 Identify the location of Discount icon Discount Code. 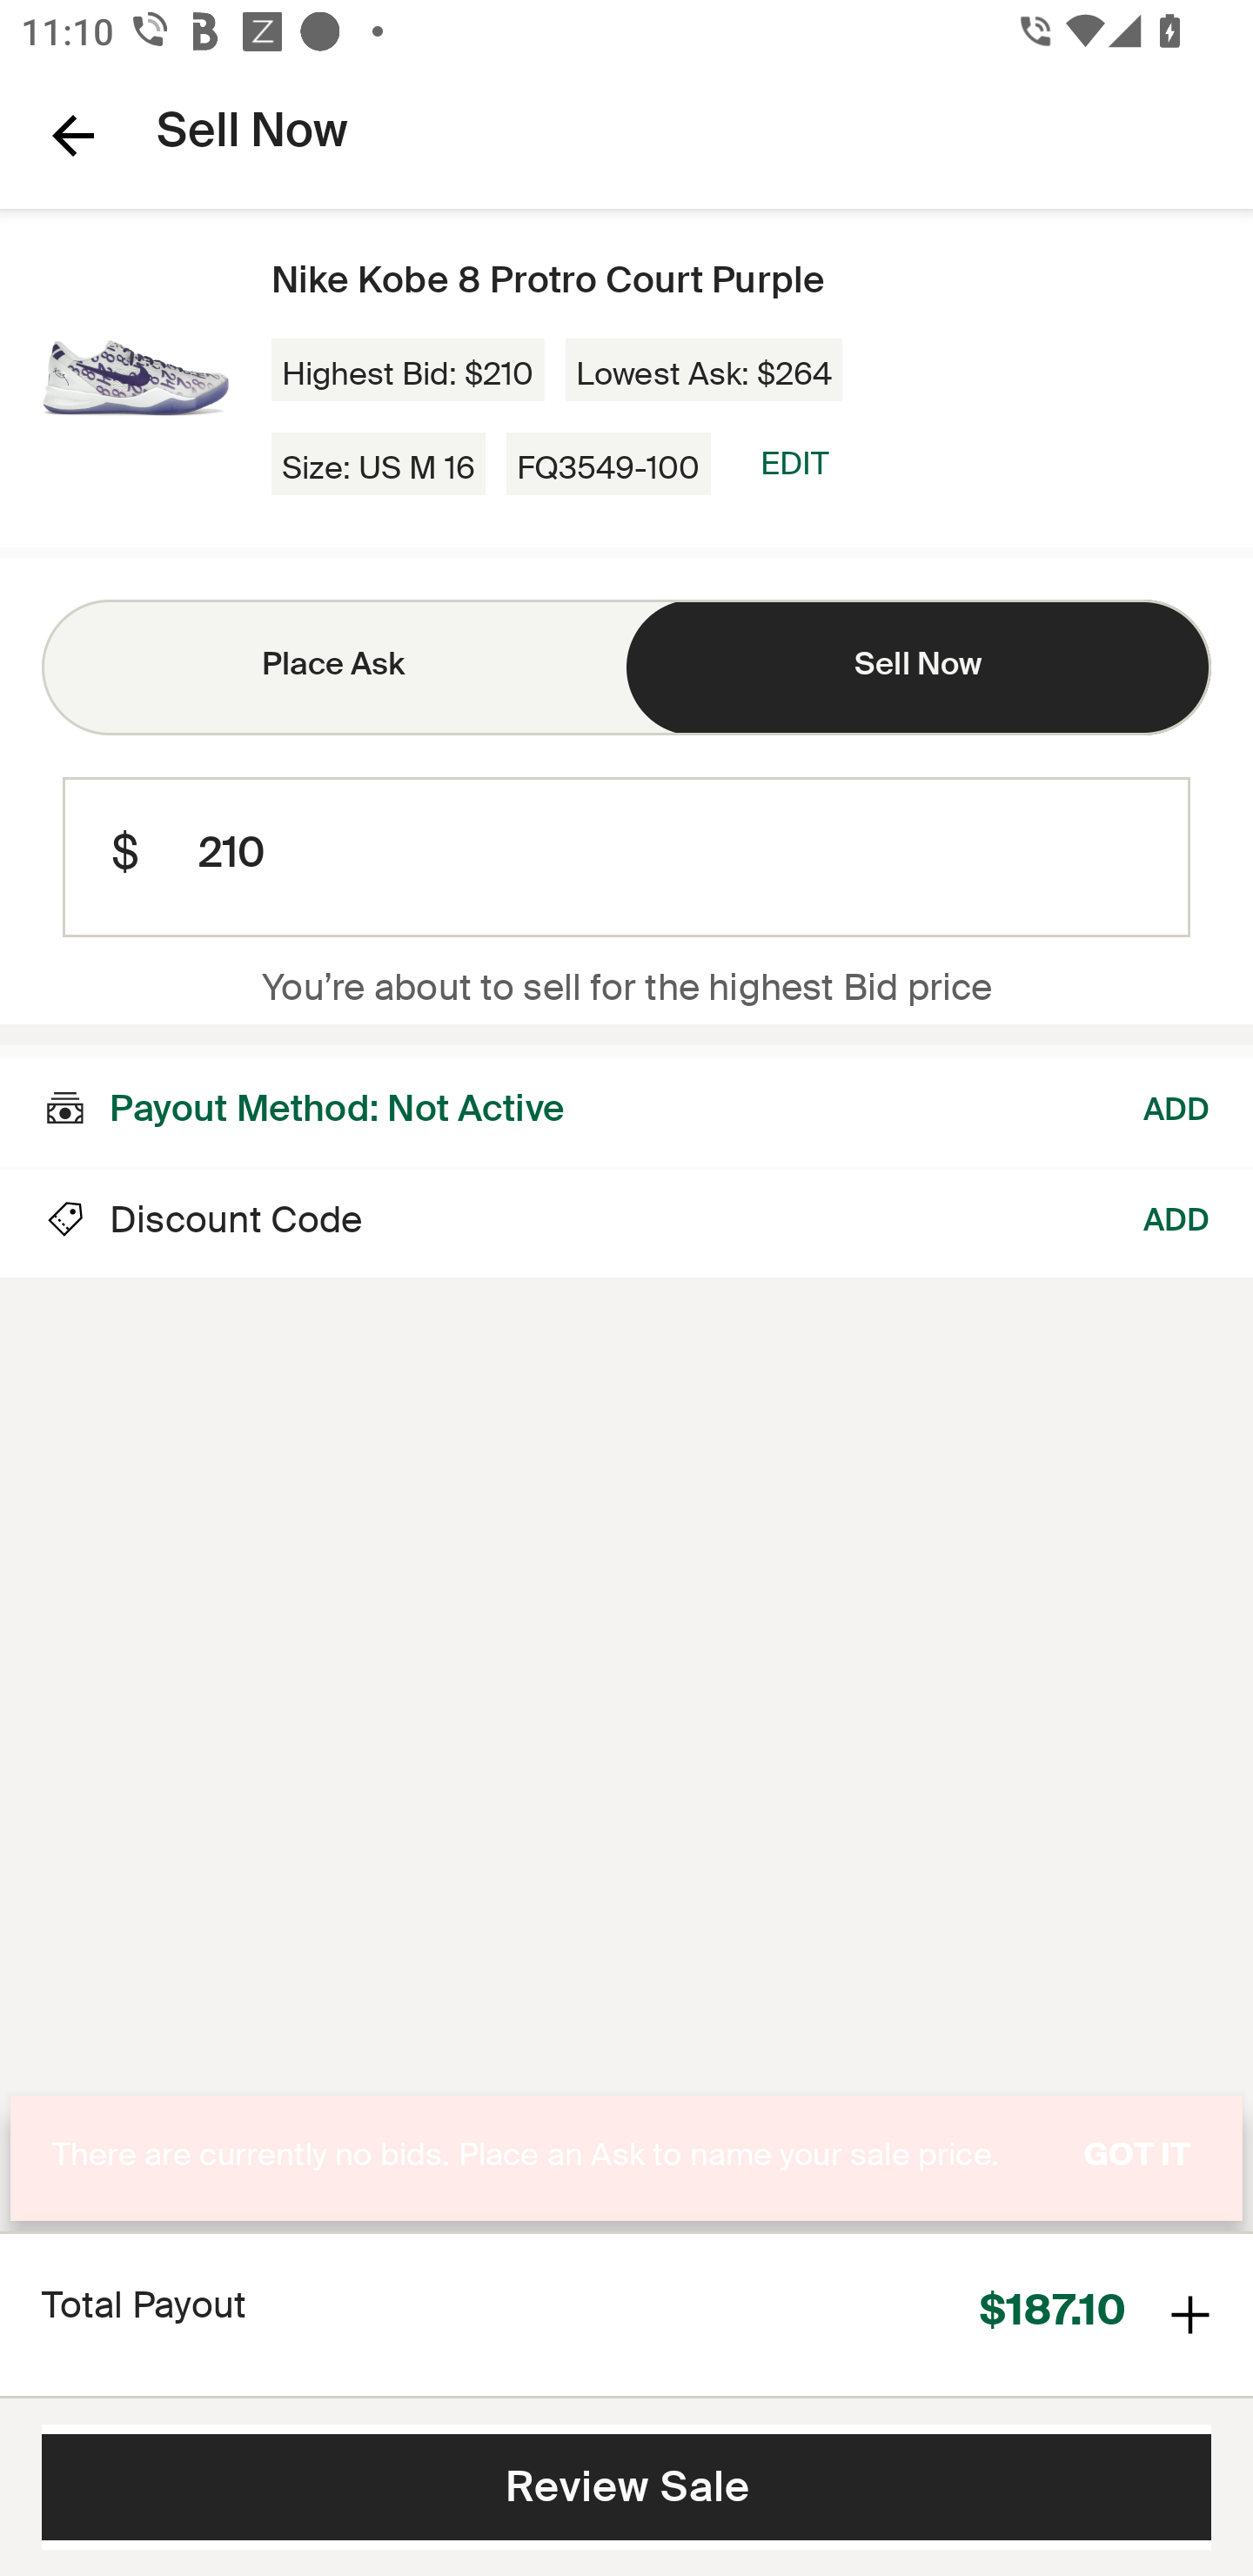
(202, 1224).